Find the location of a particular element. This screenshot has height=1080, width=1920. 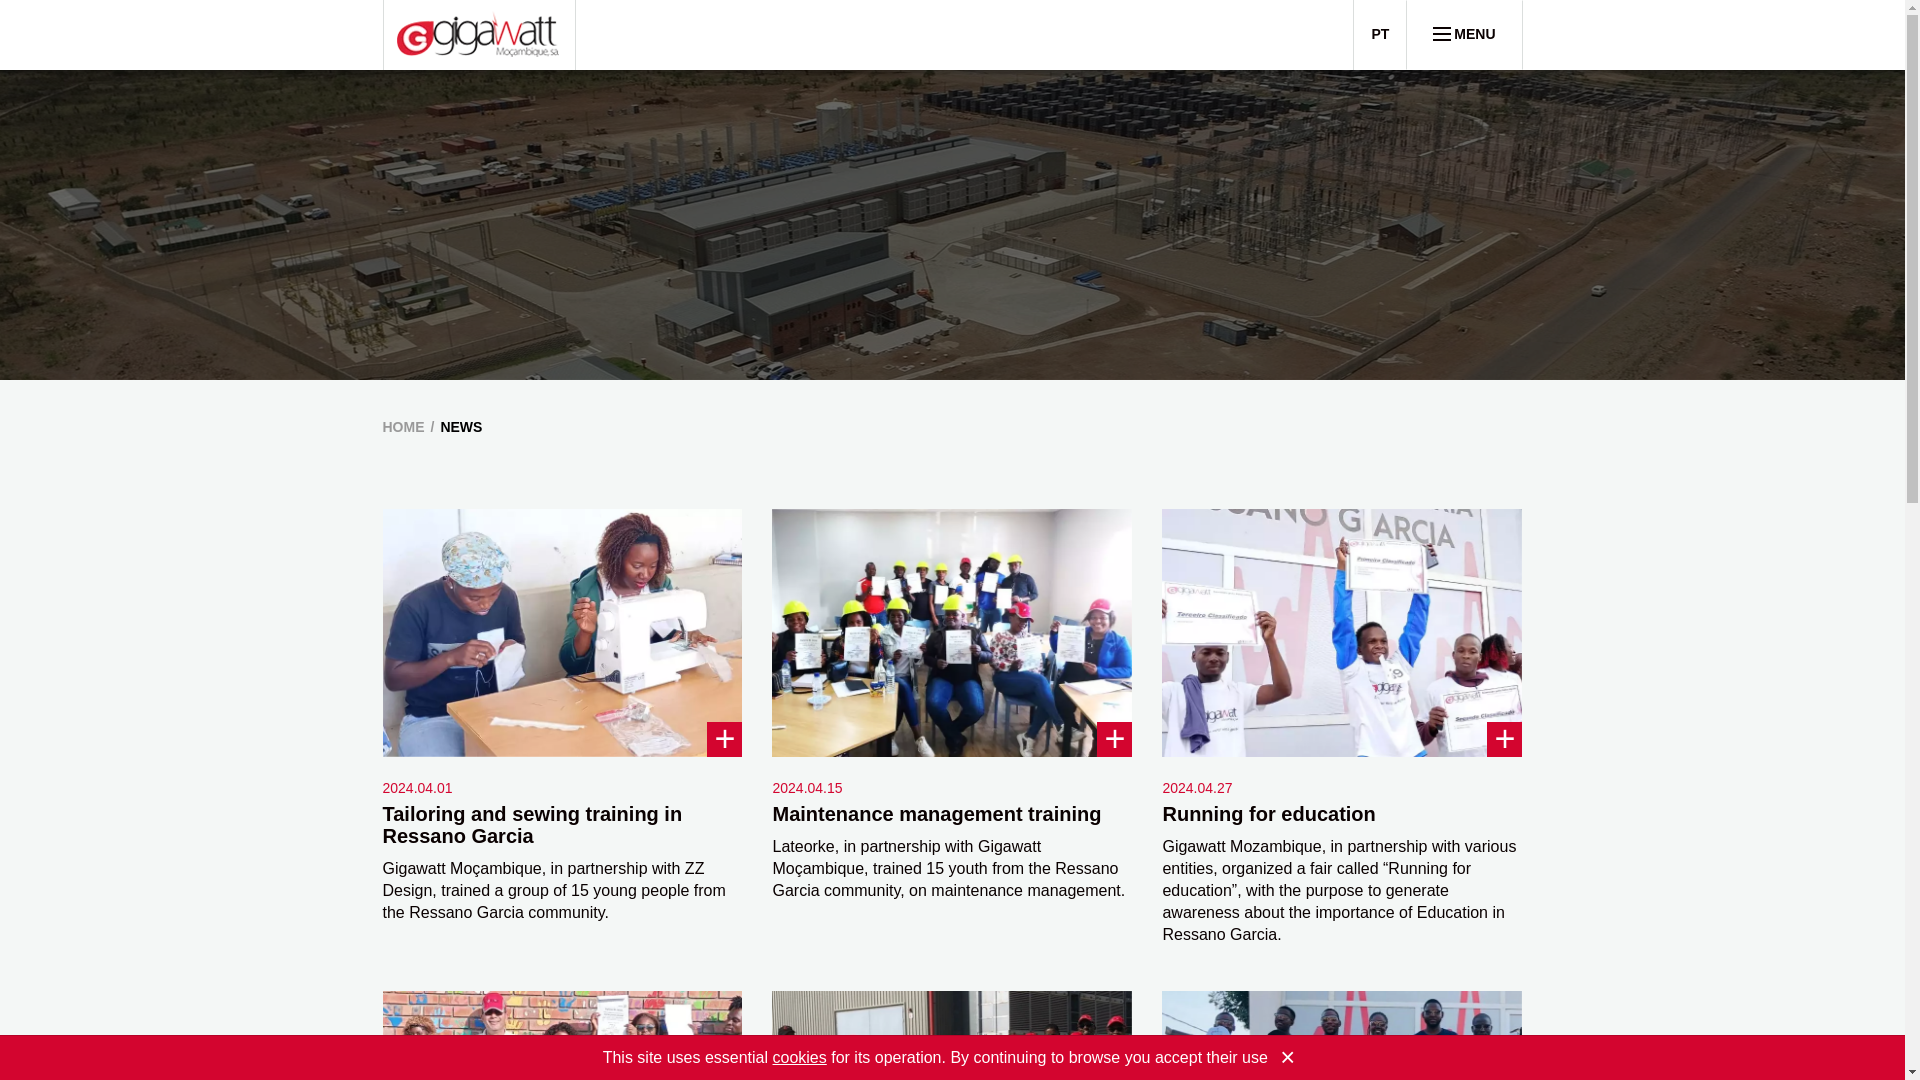

back to homepage is located at coordinates (478, 34).